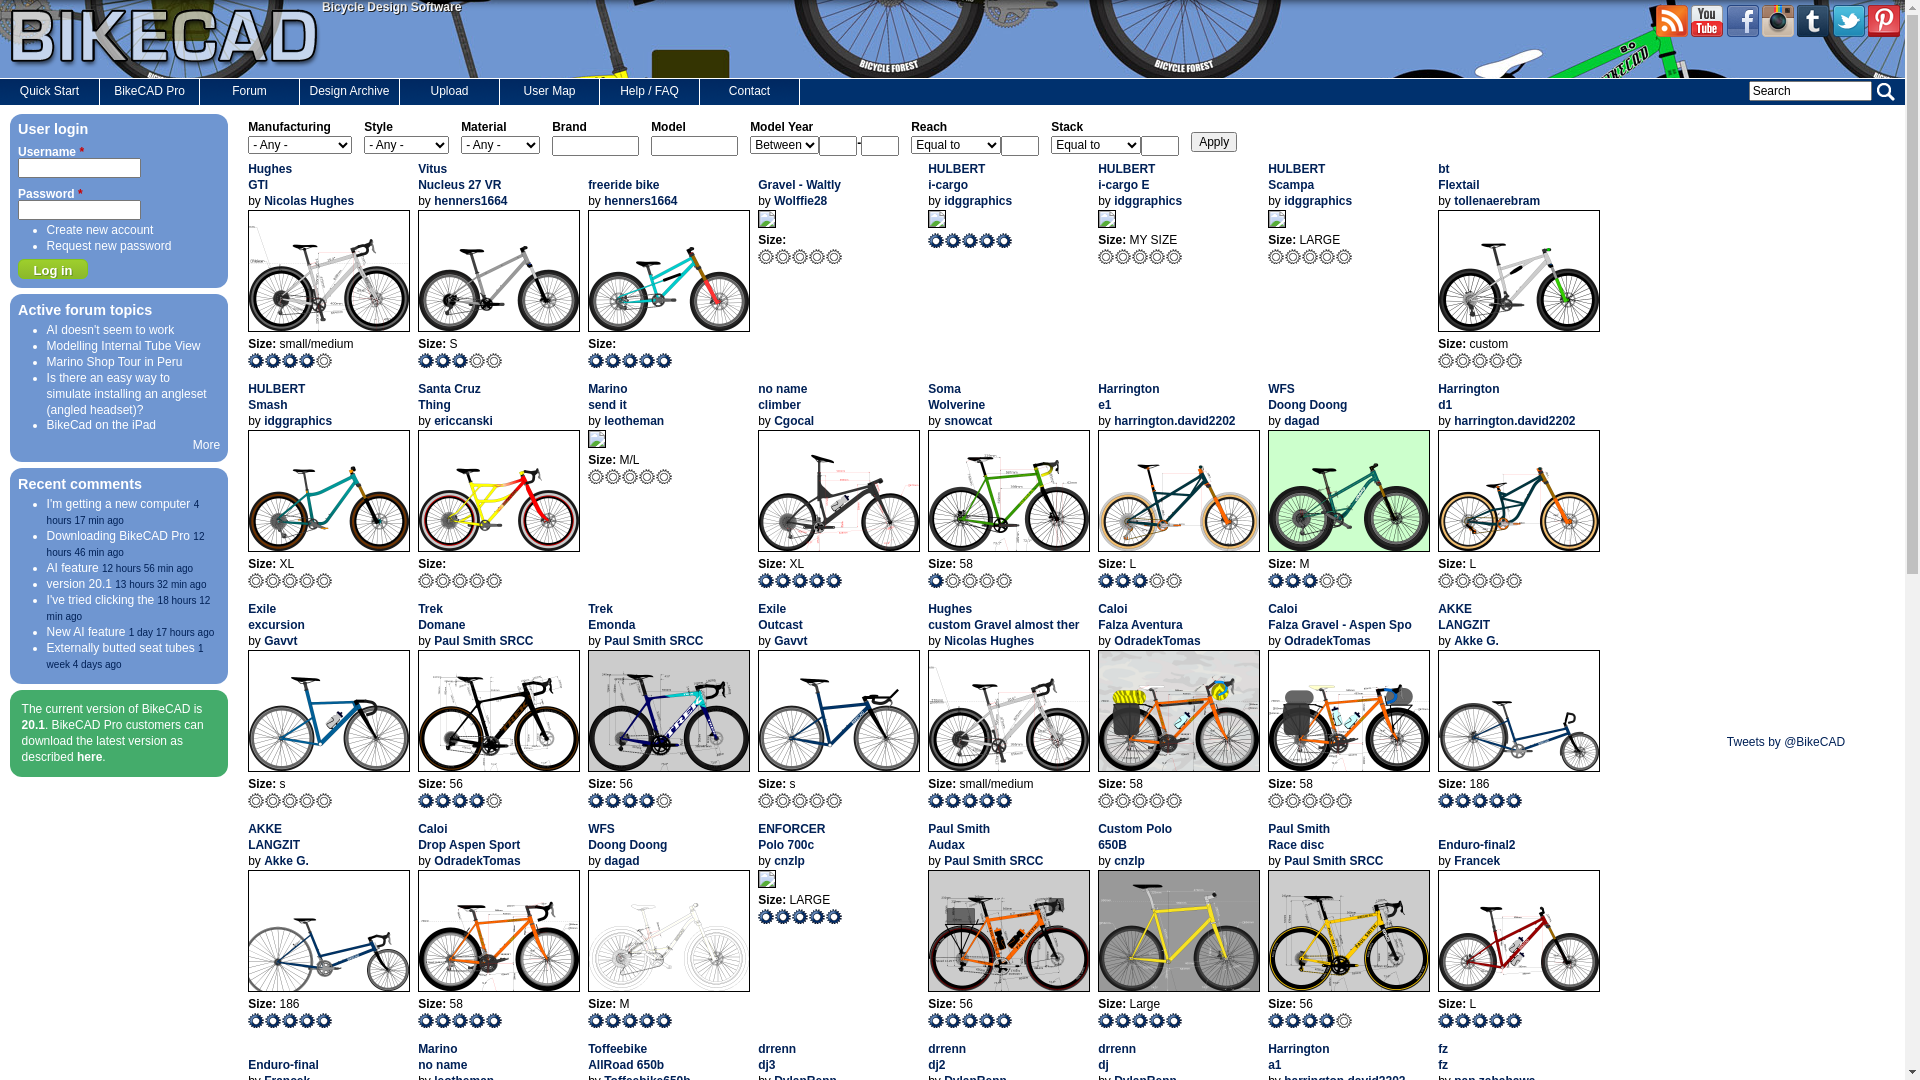 The image size is (1920, 1080). Describe the element at coordinates (648, 800) in the screenshot. I see `Give Emonda 4/5` at that location.